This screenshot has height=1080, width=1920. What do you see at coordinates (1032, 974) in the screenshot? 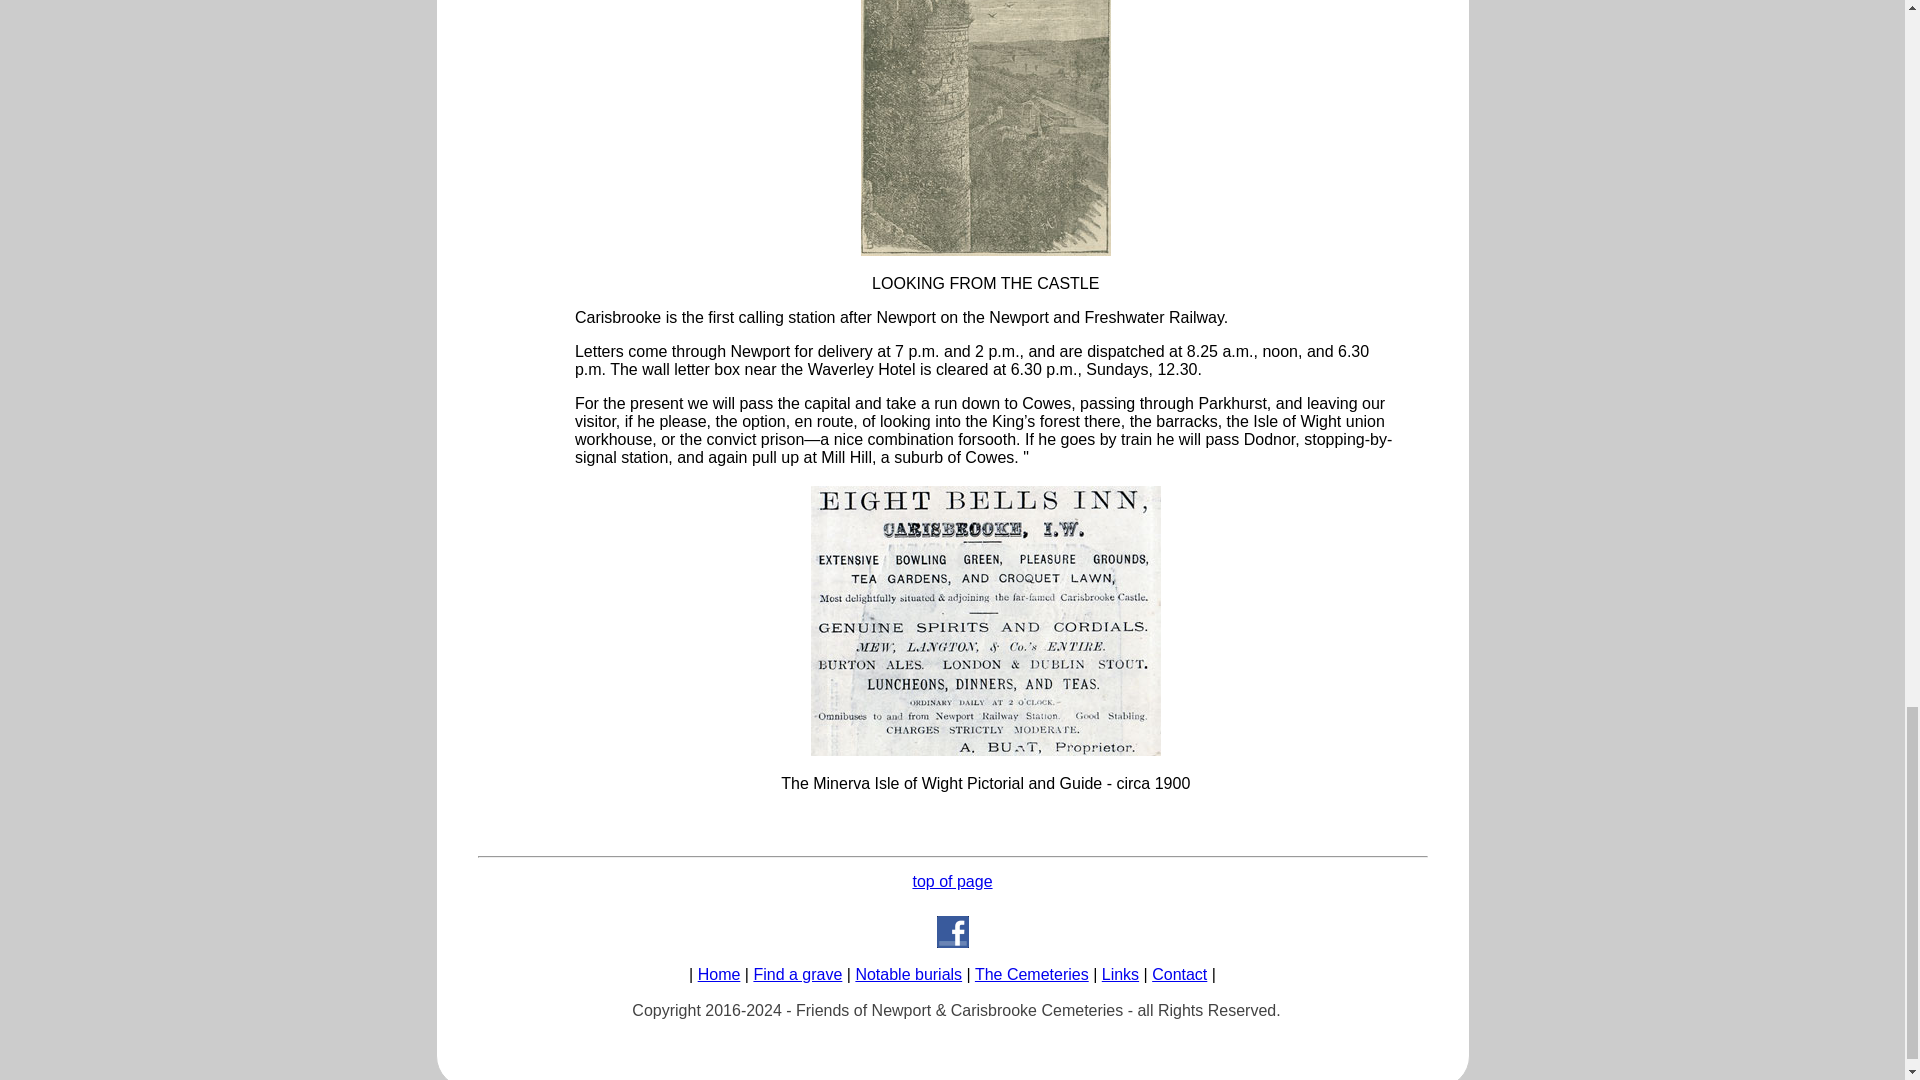
I see `The Cemeteries` at bounding box center [1032, 974].